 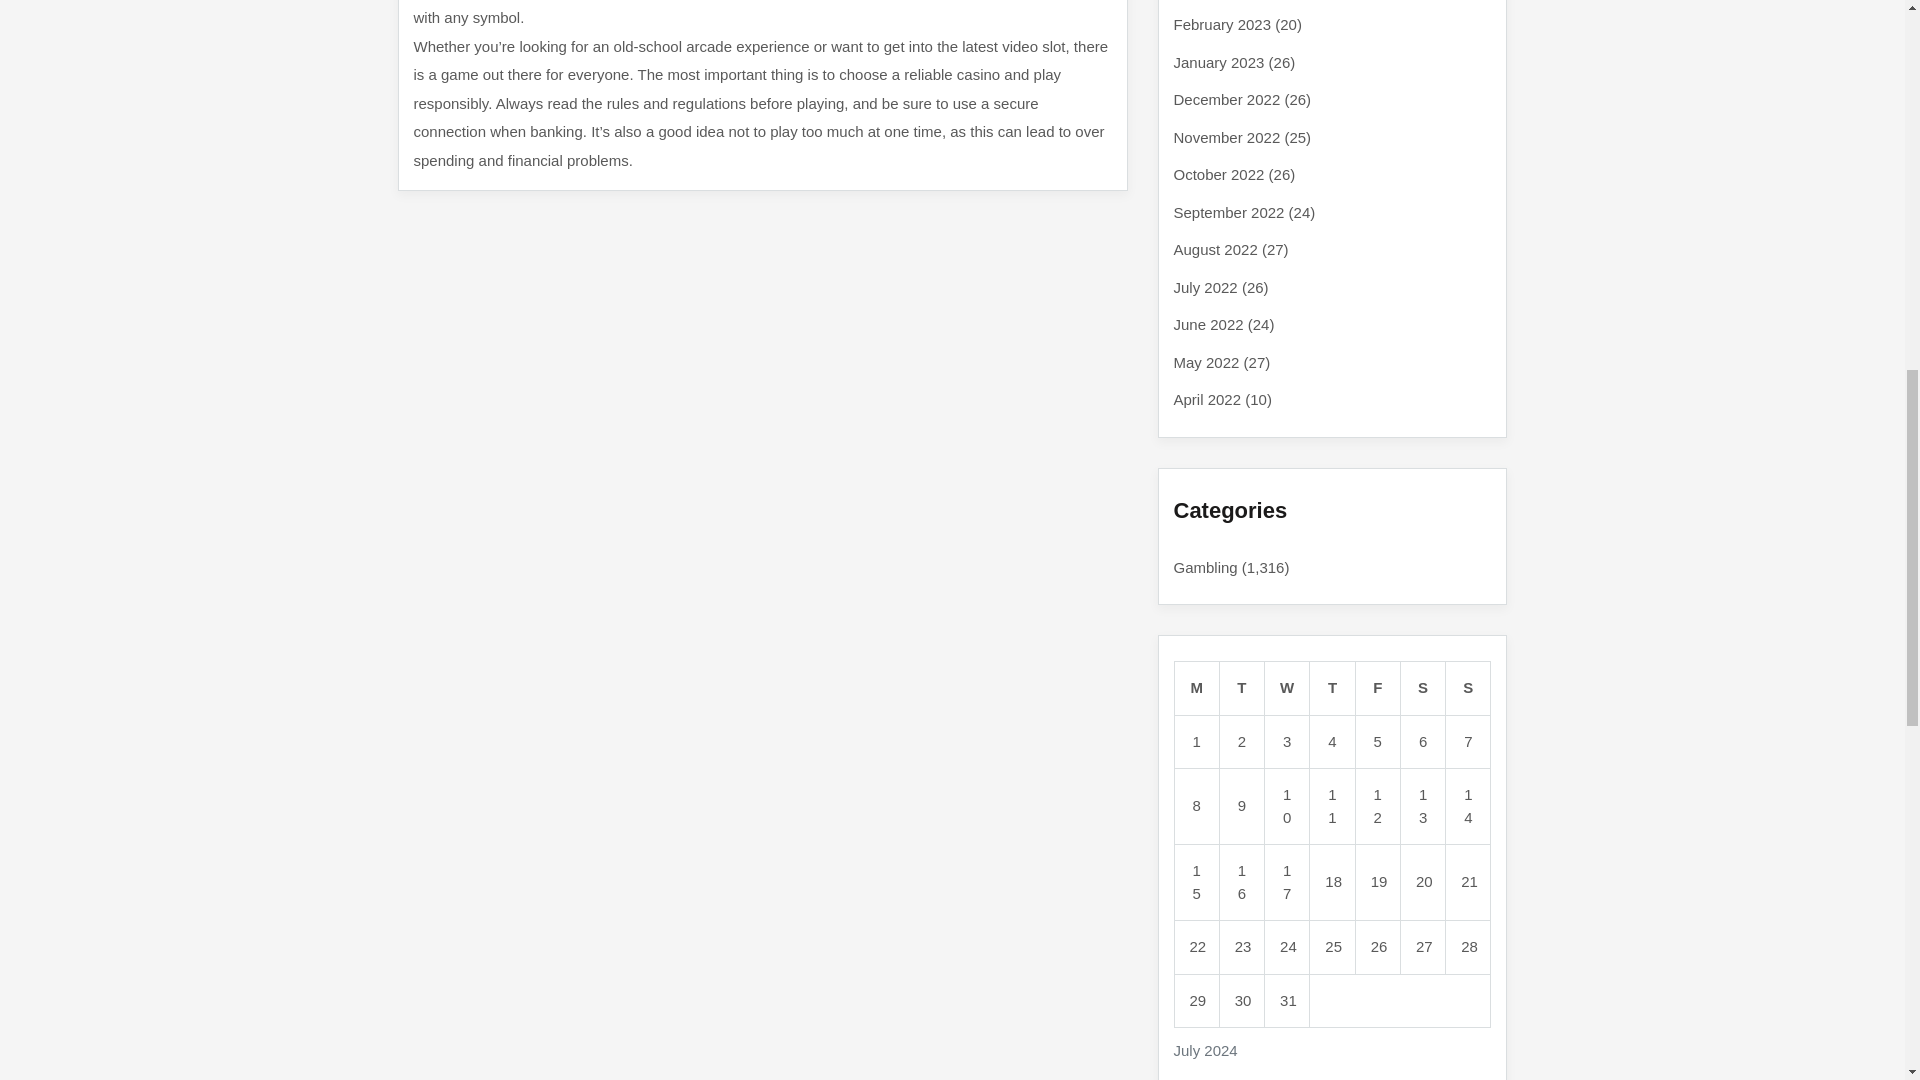 I want to click on April 2022, so click(x=1208, y=399).